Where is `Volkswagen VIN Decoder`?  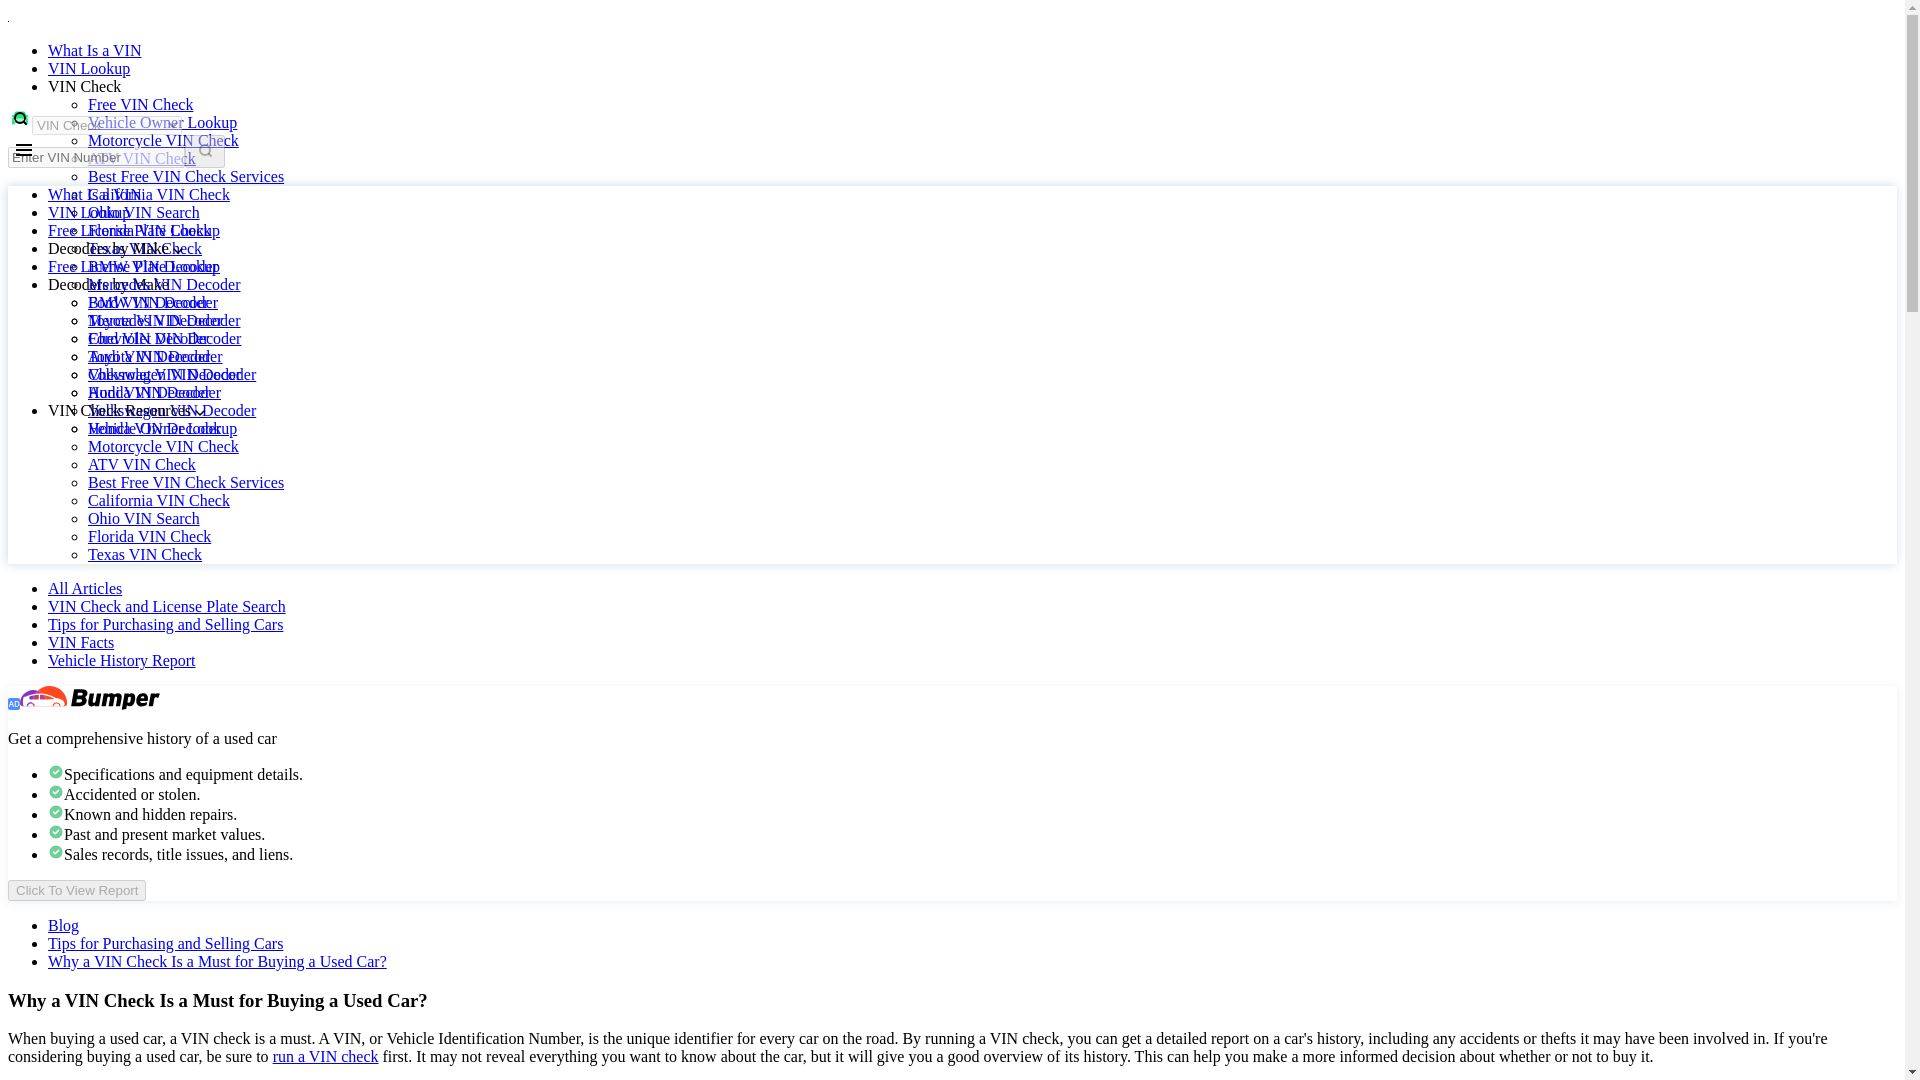 Volkswagen VIN Decoder is located at coordinates (172, 410).